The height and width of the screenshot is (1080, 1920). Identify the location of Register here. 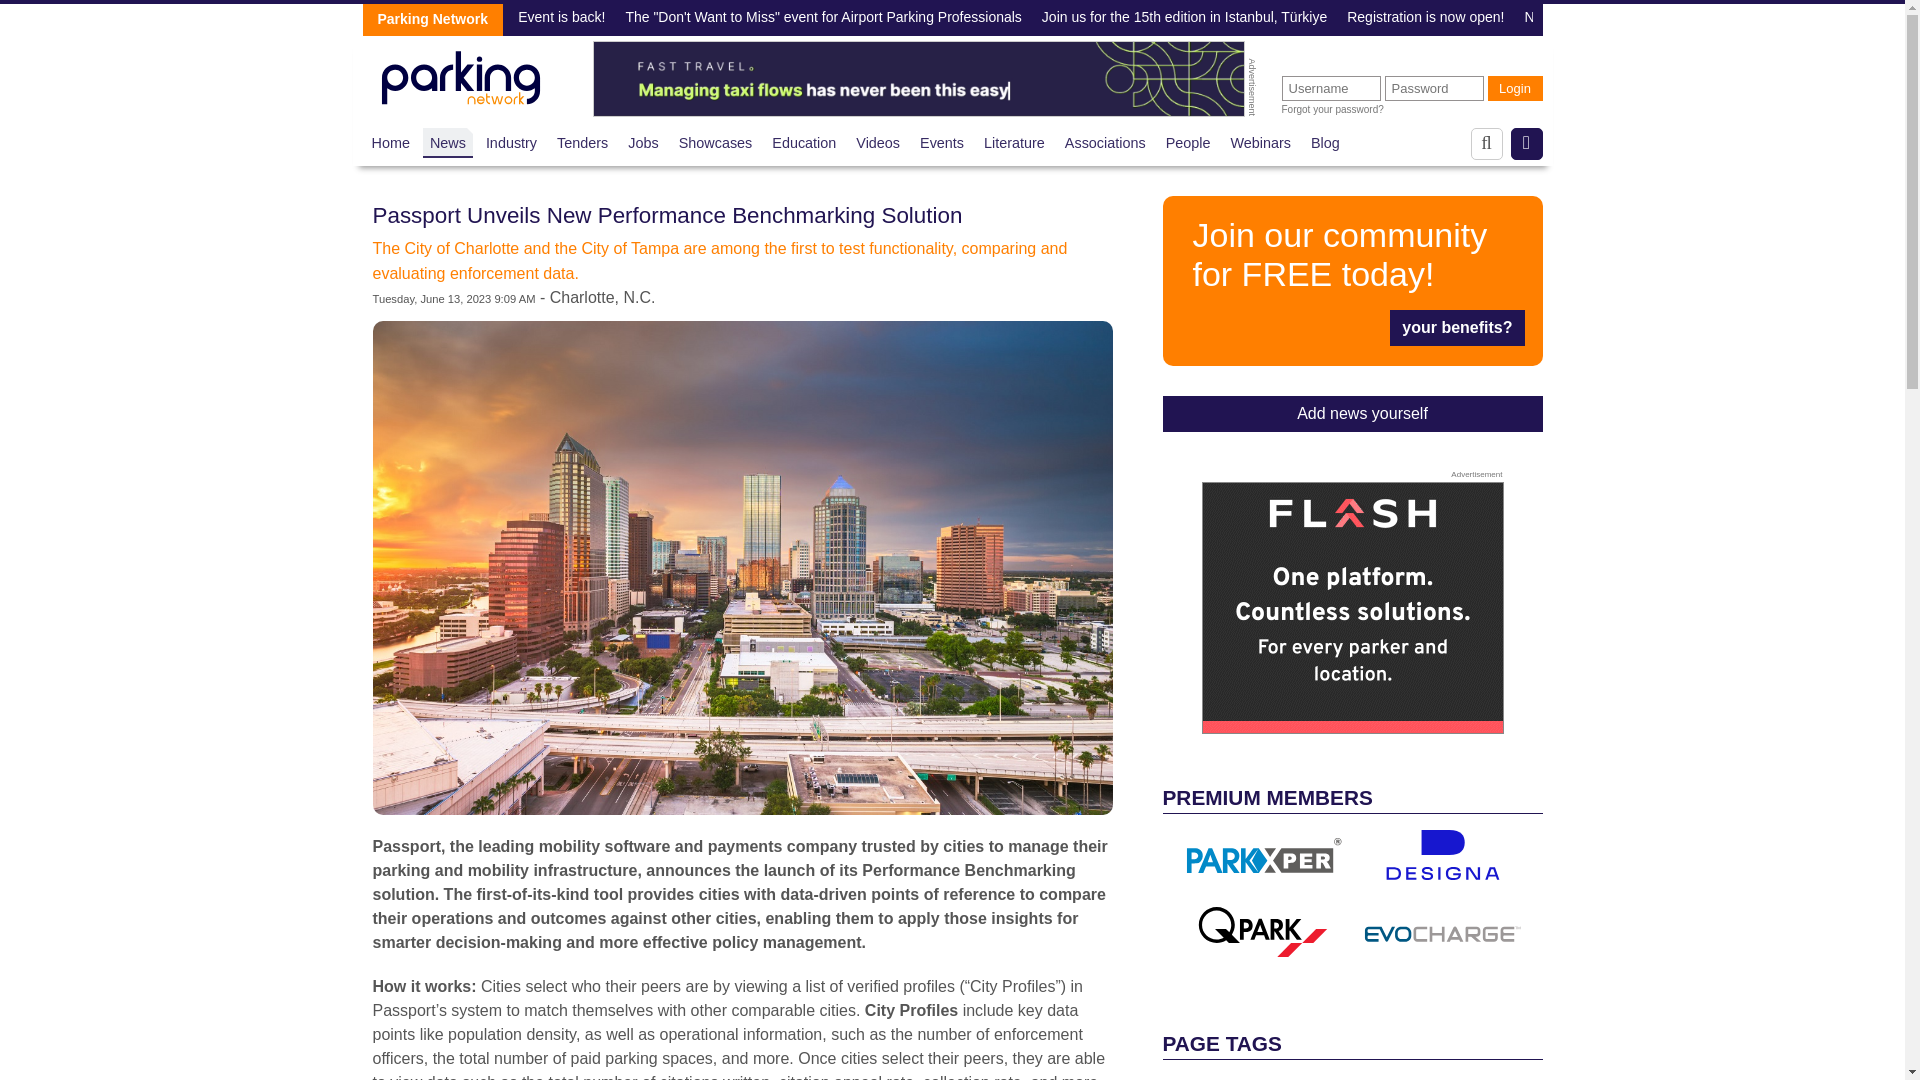
(1351, 280).